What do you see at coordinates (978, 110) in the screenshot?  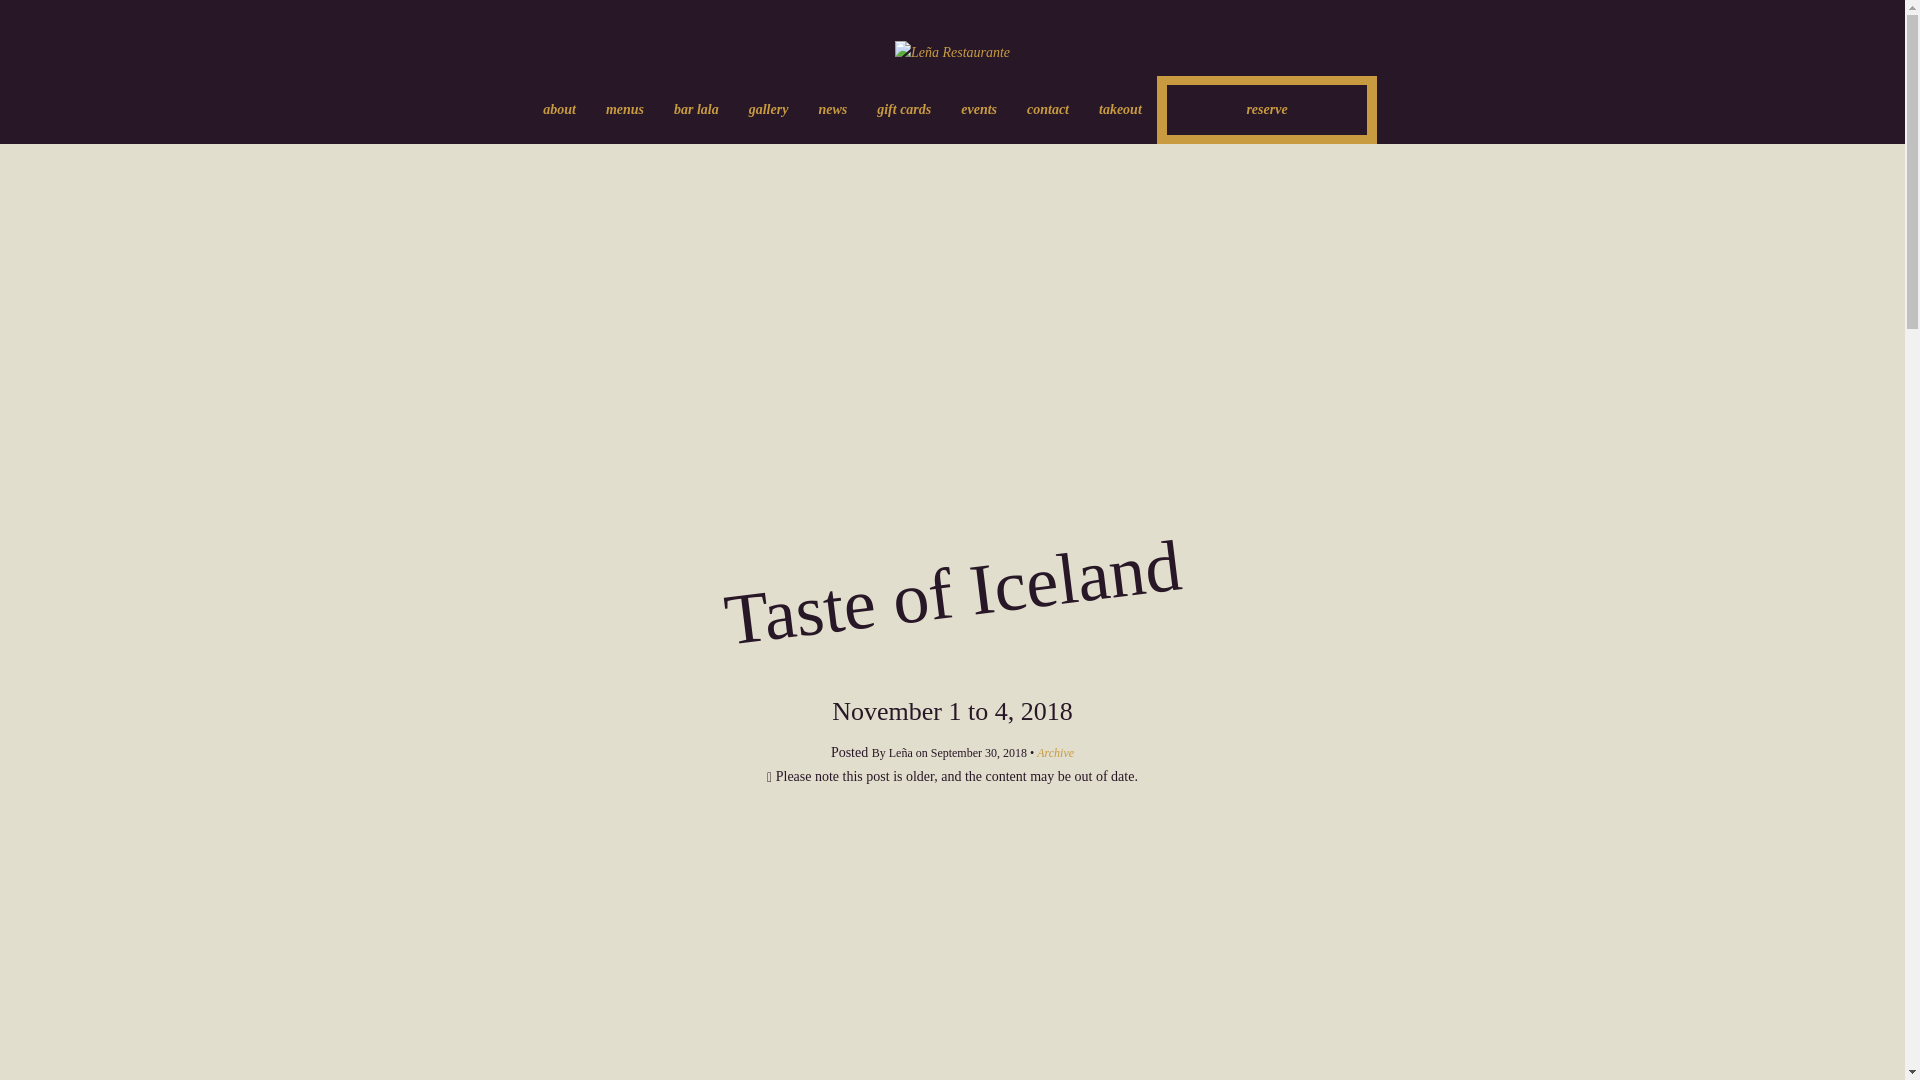 I see `events` at bounding box center [978, 110].